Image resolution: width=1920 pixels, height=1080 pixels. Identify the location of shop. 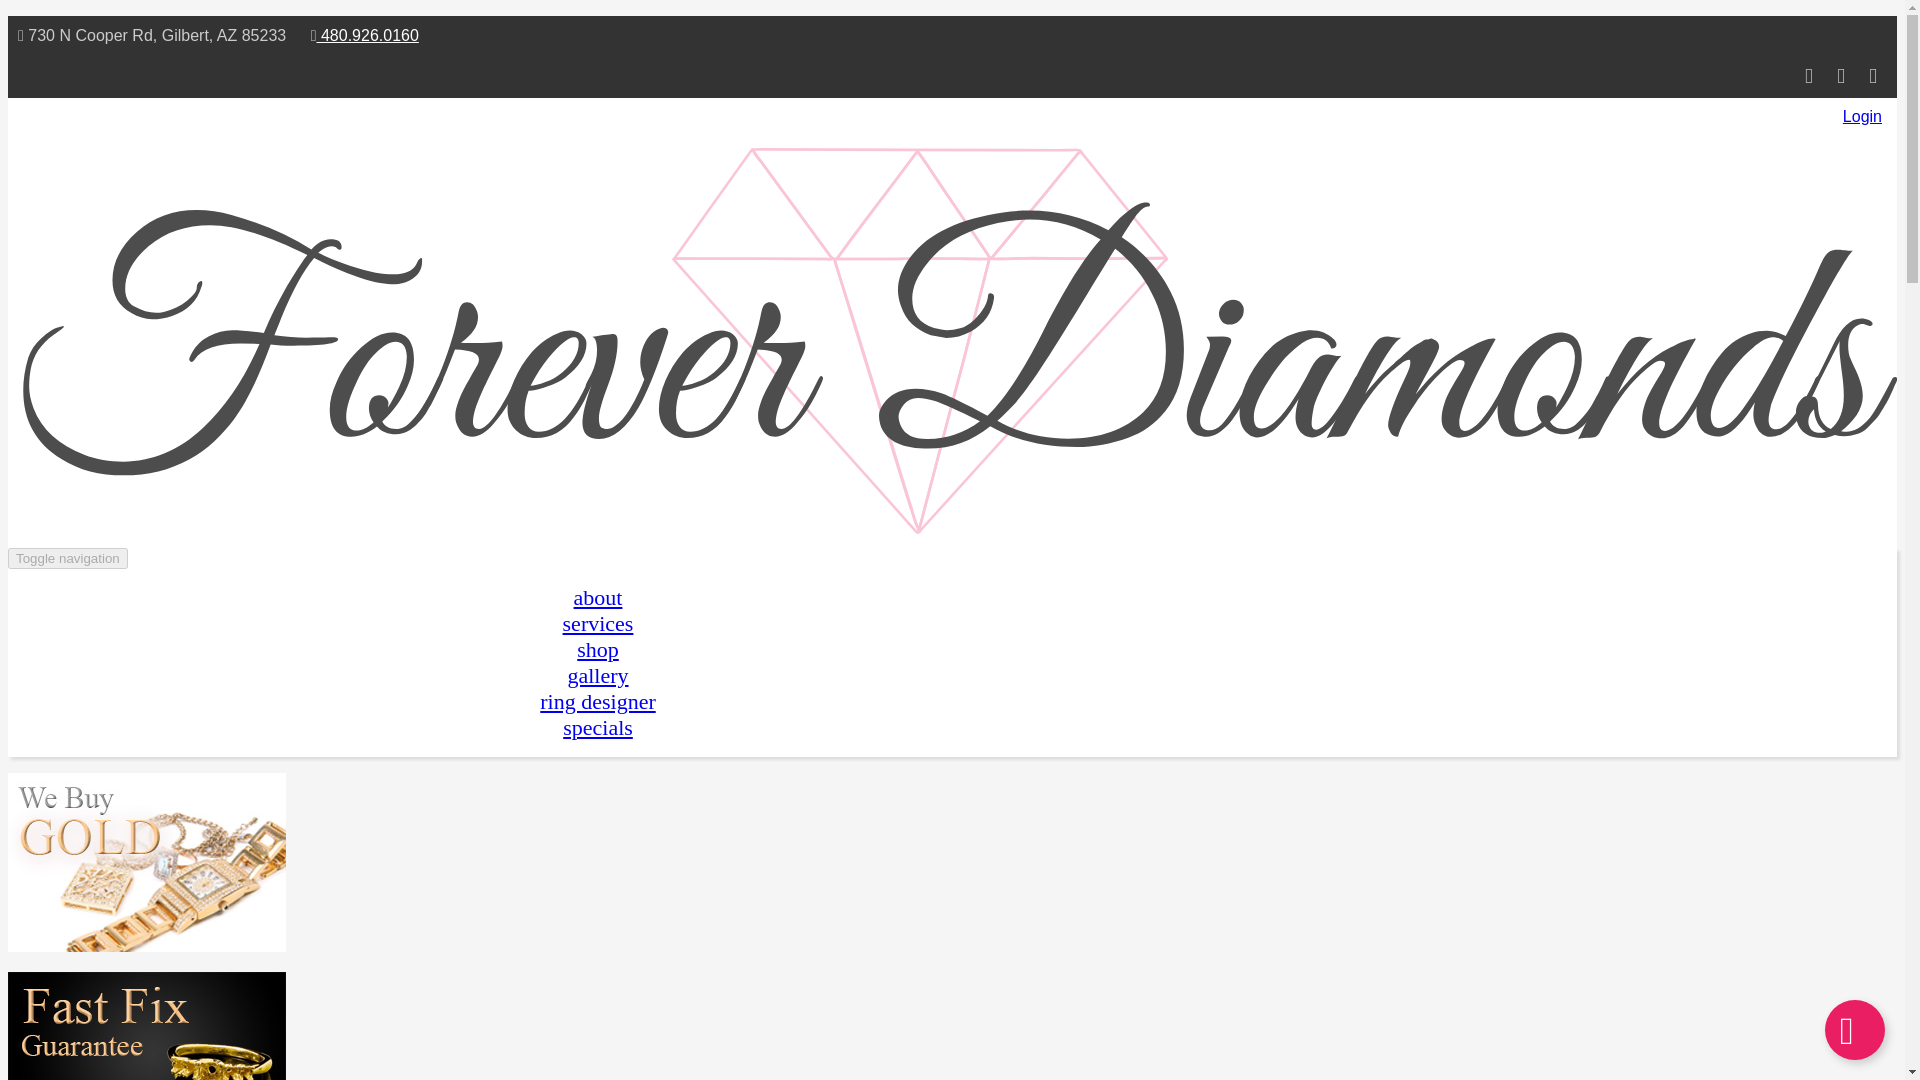
(598, 650).